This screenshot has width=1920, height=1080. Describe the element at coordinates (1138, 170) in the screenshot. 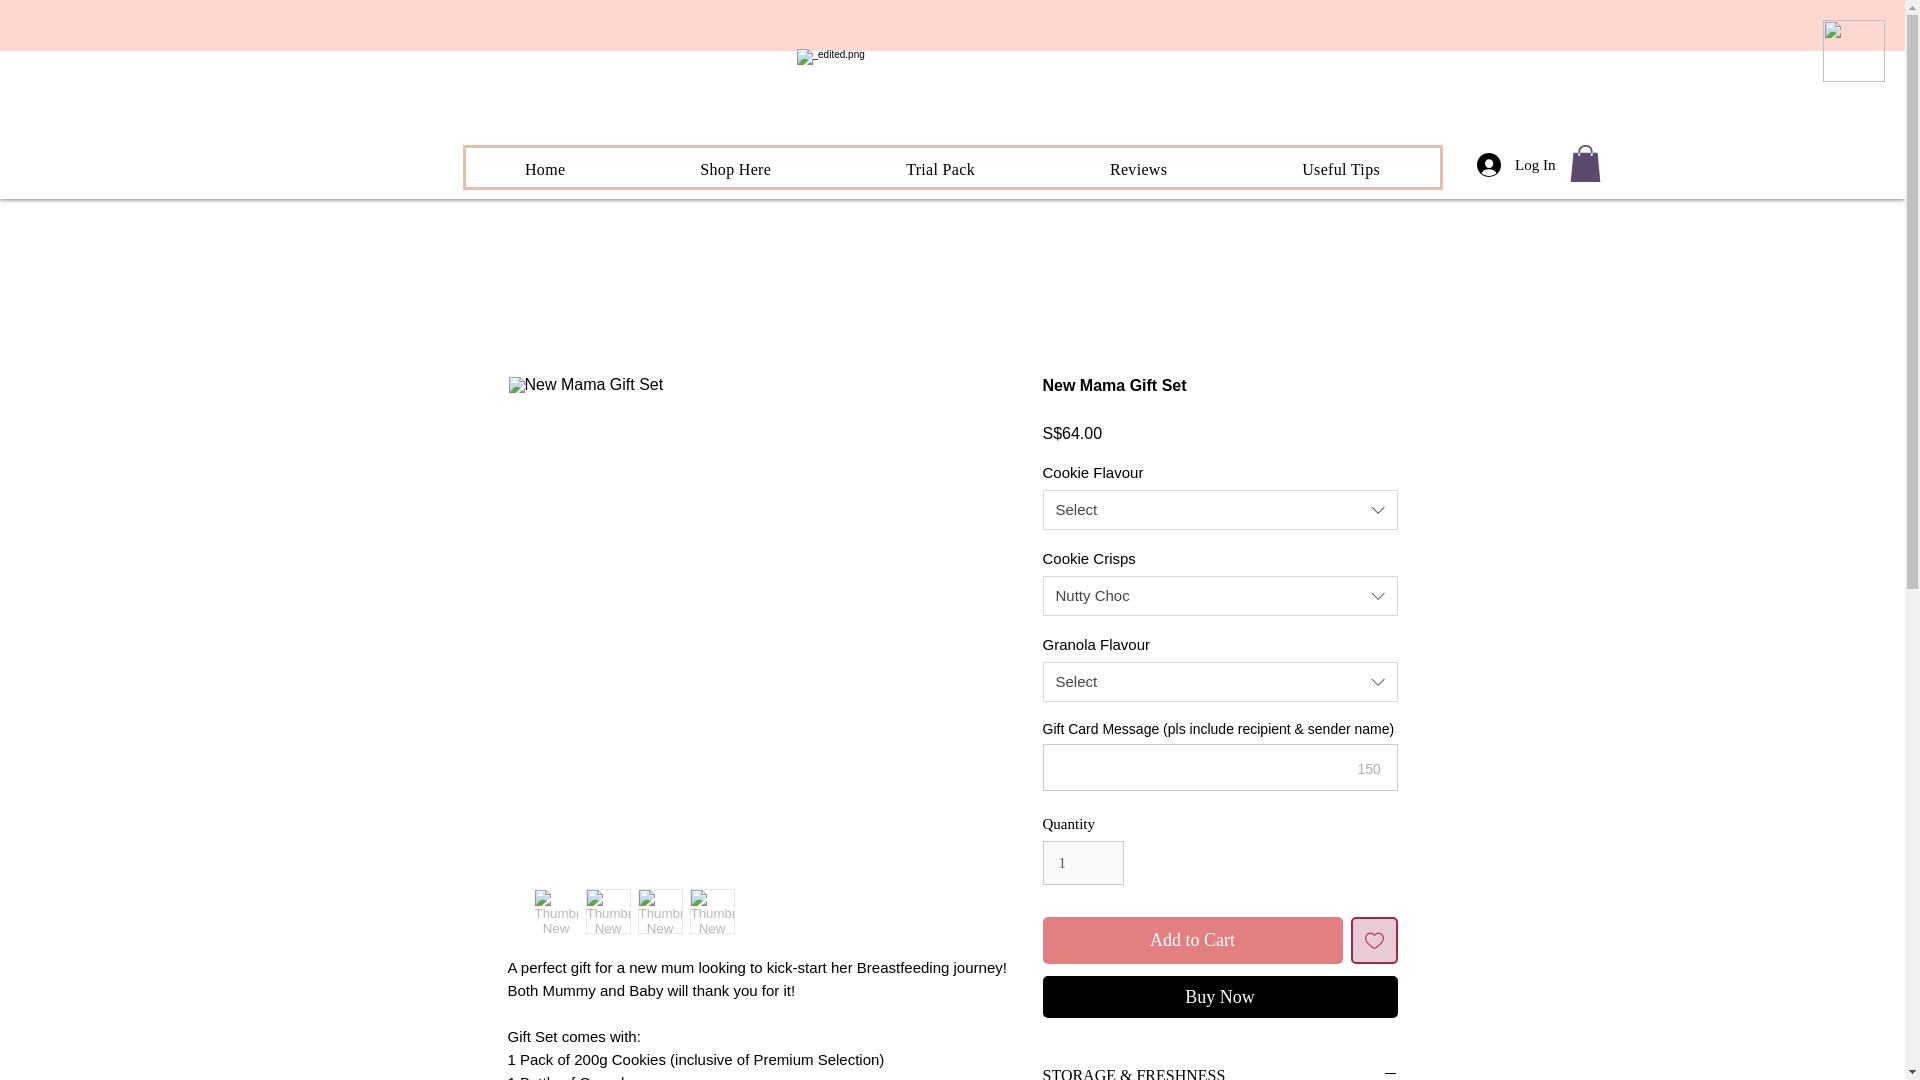

I see `Home` at that location.